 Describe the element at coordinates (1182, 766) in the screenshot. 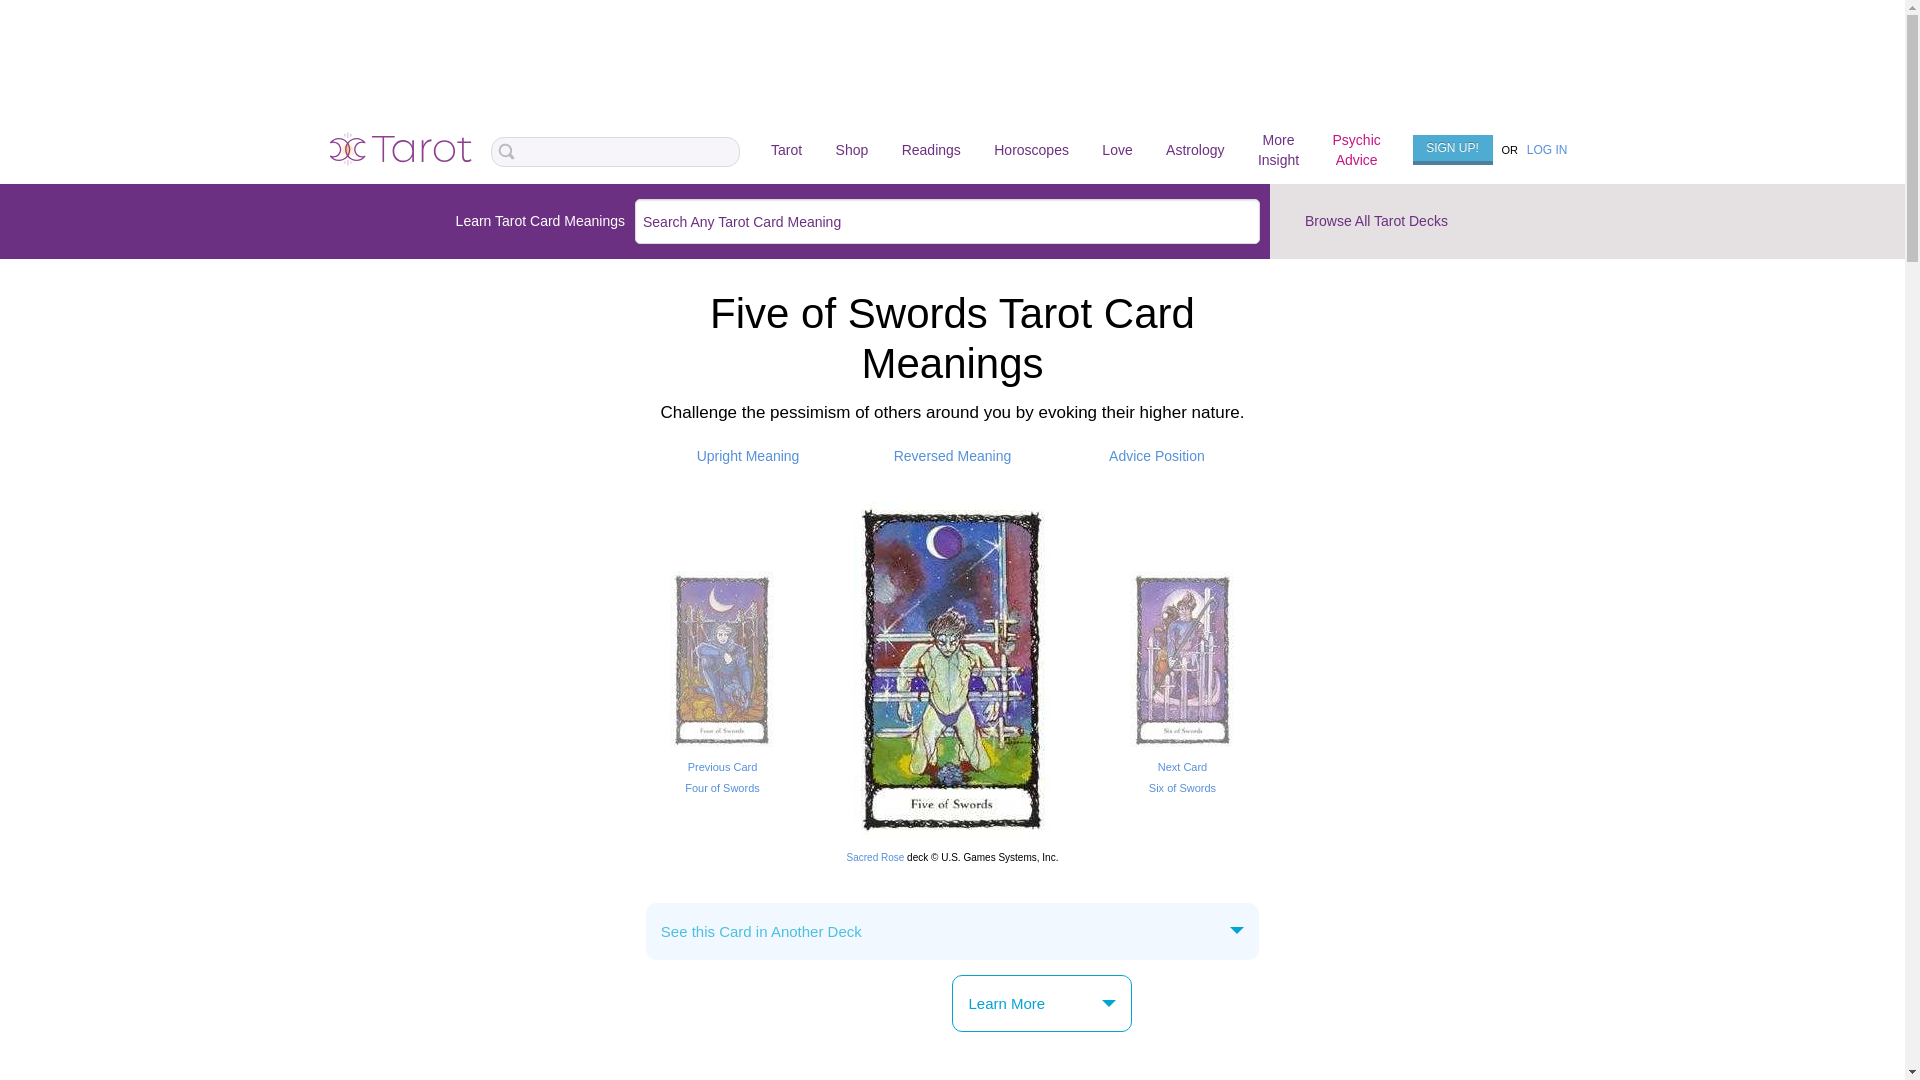

I see `Browse All Tarot Decks` at that location.